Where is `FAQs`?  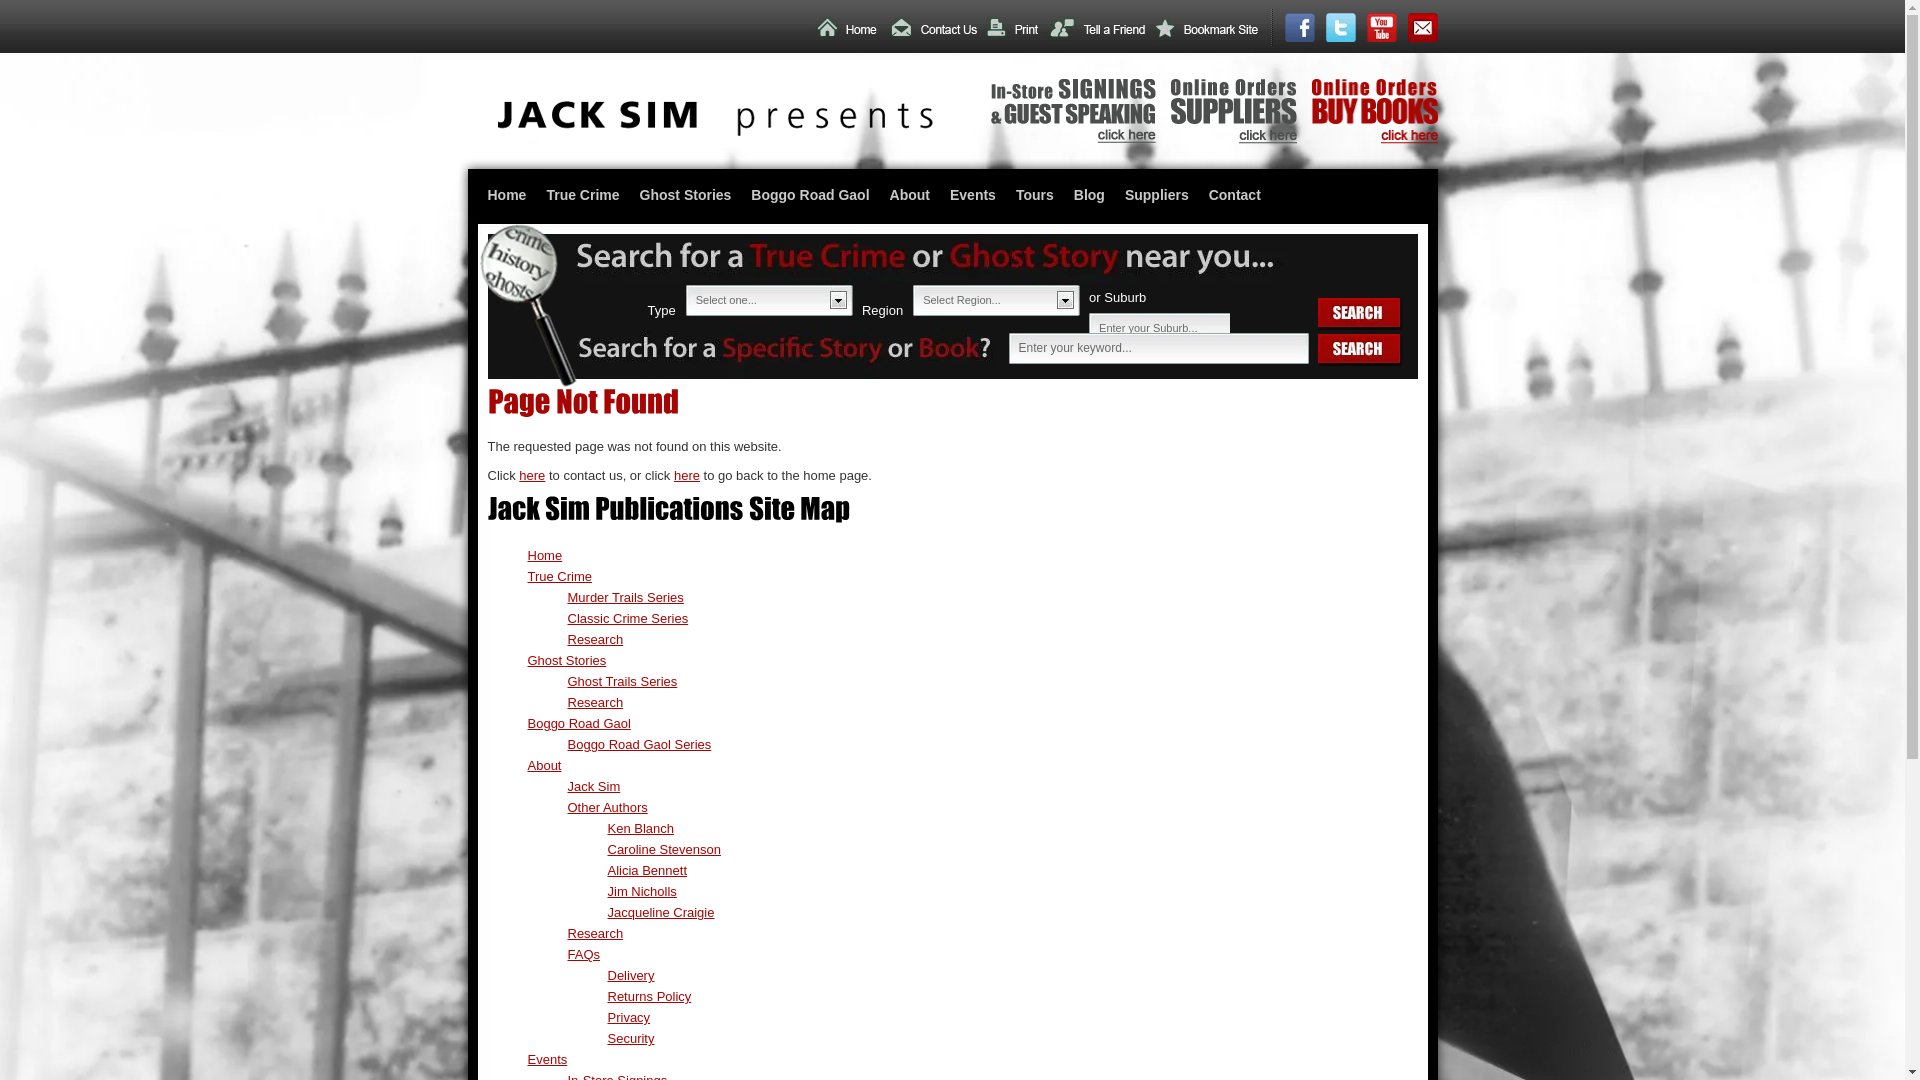 FAQs is located at coordinates (584, 954).